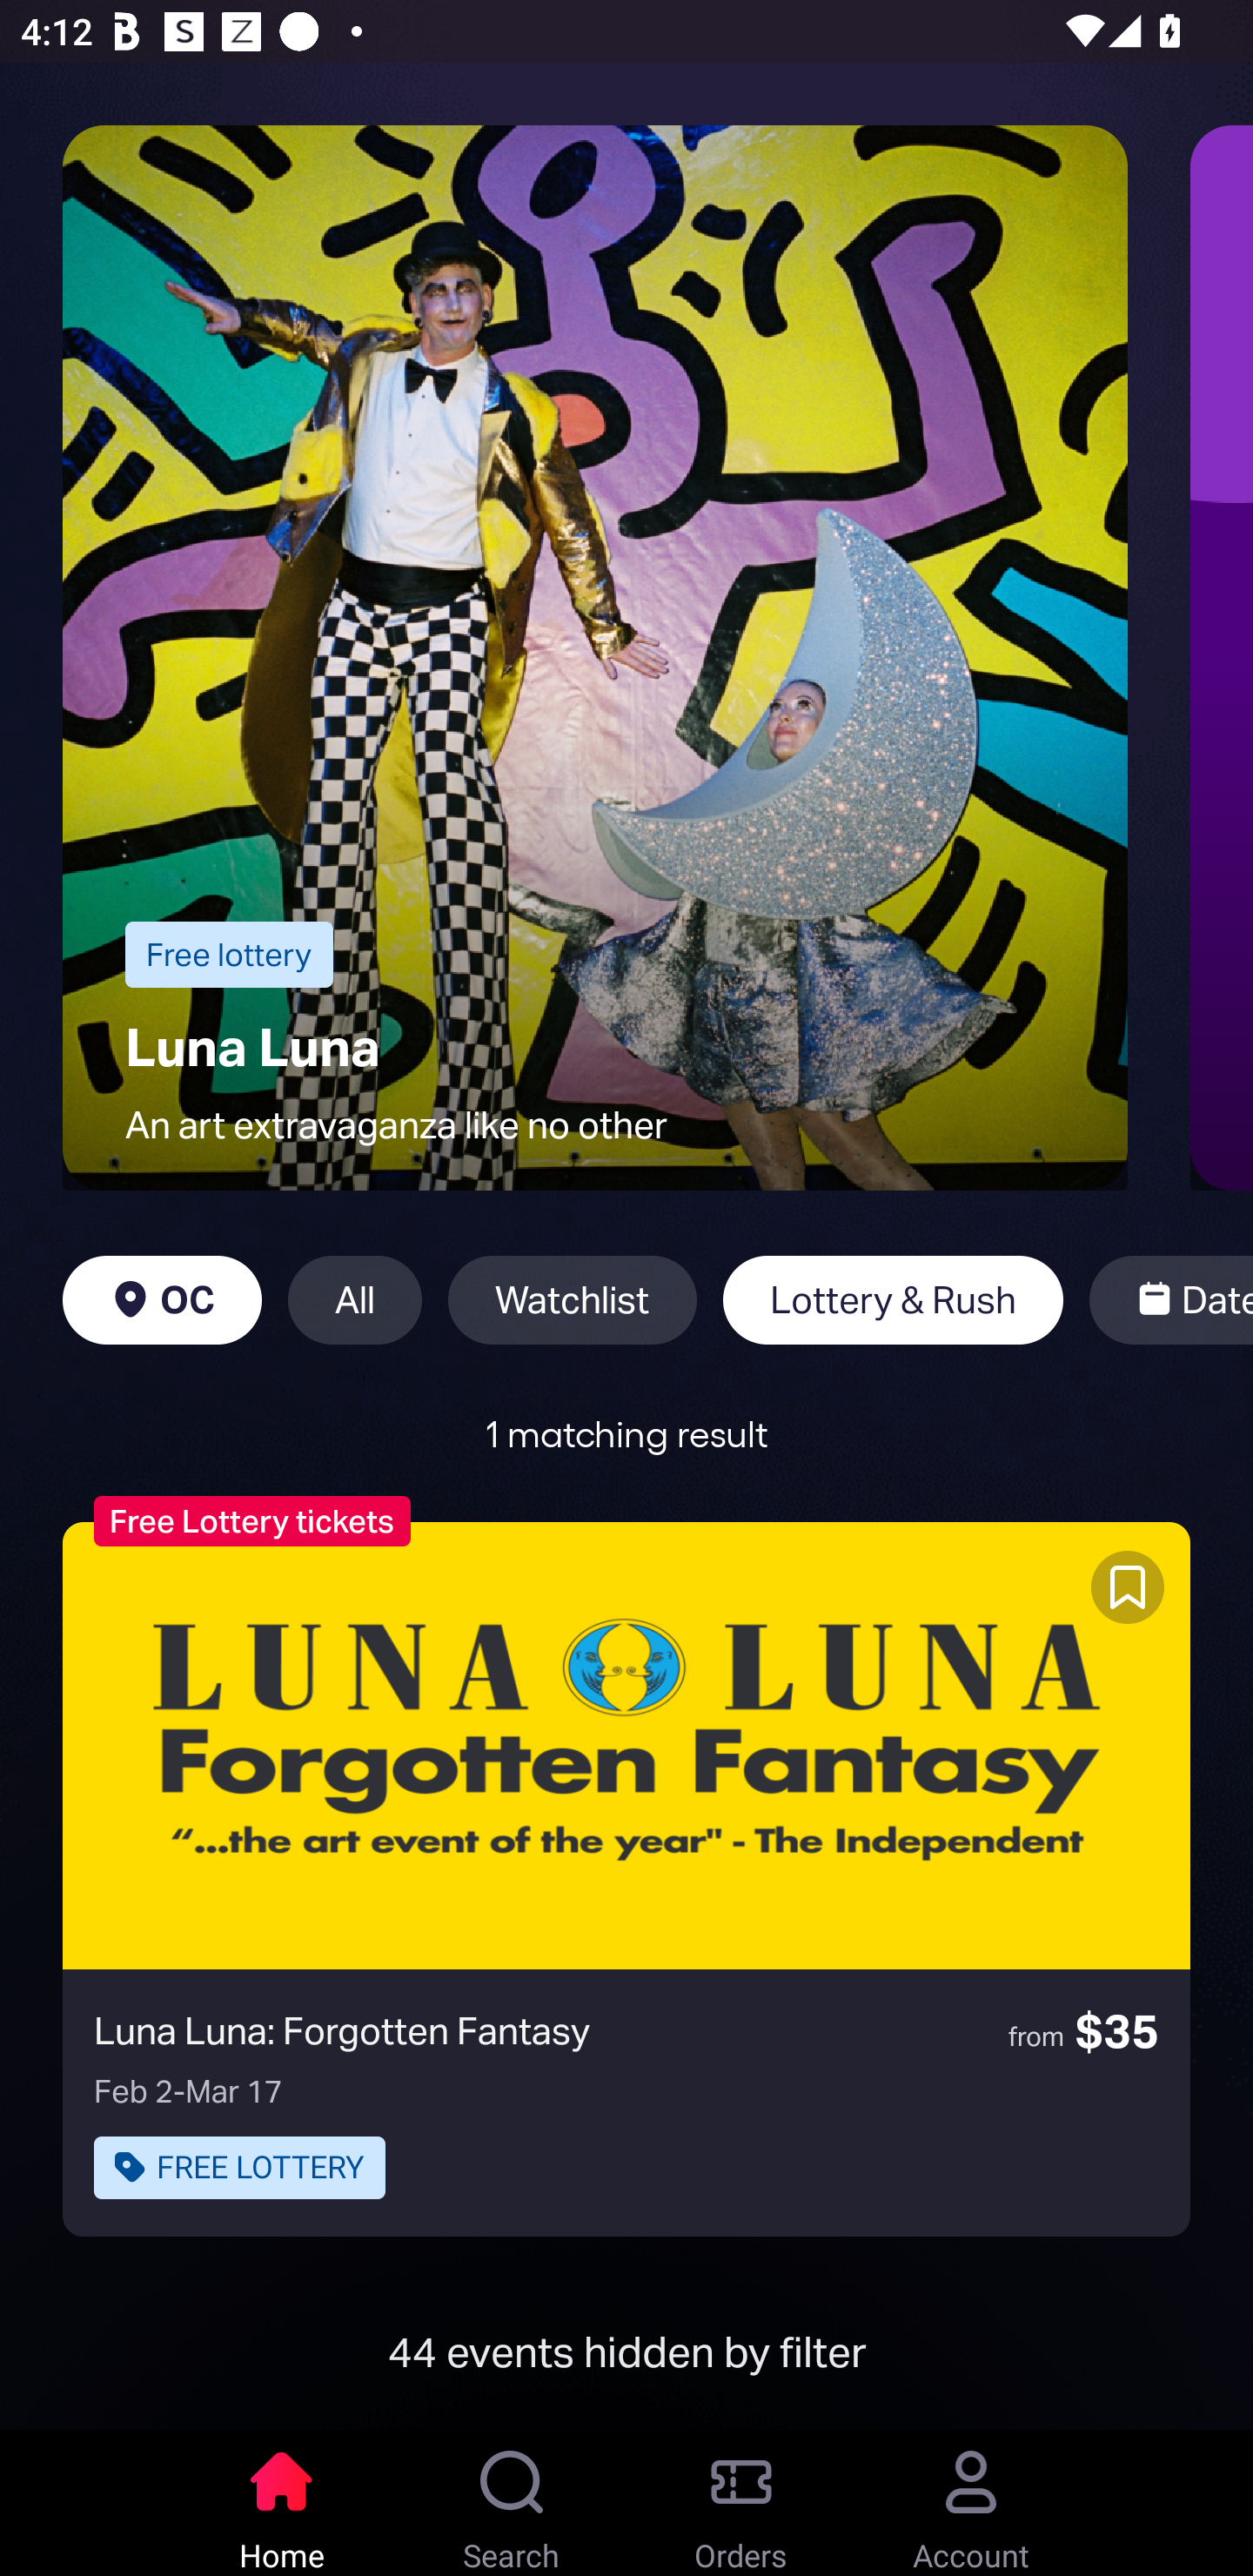 Image resolution: width=1253 pixels, height=2576 pixels. Describe the element at coordinates (573, 1300) in the screenshot. I see `Watchlist` at that location.